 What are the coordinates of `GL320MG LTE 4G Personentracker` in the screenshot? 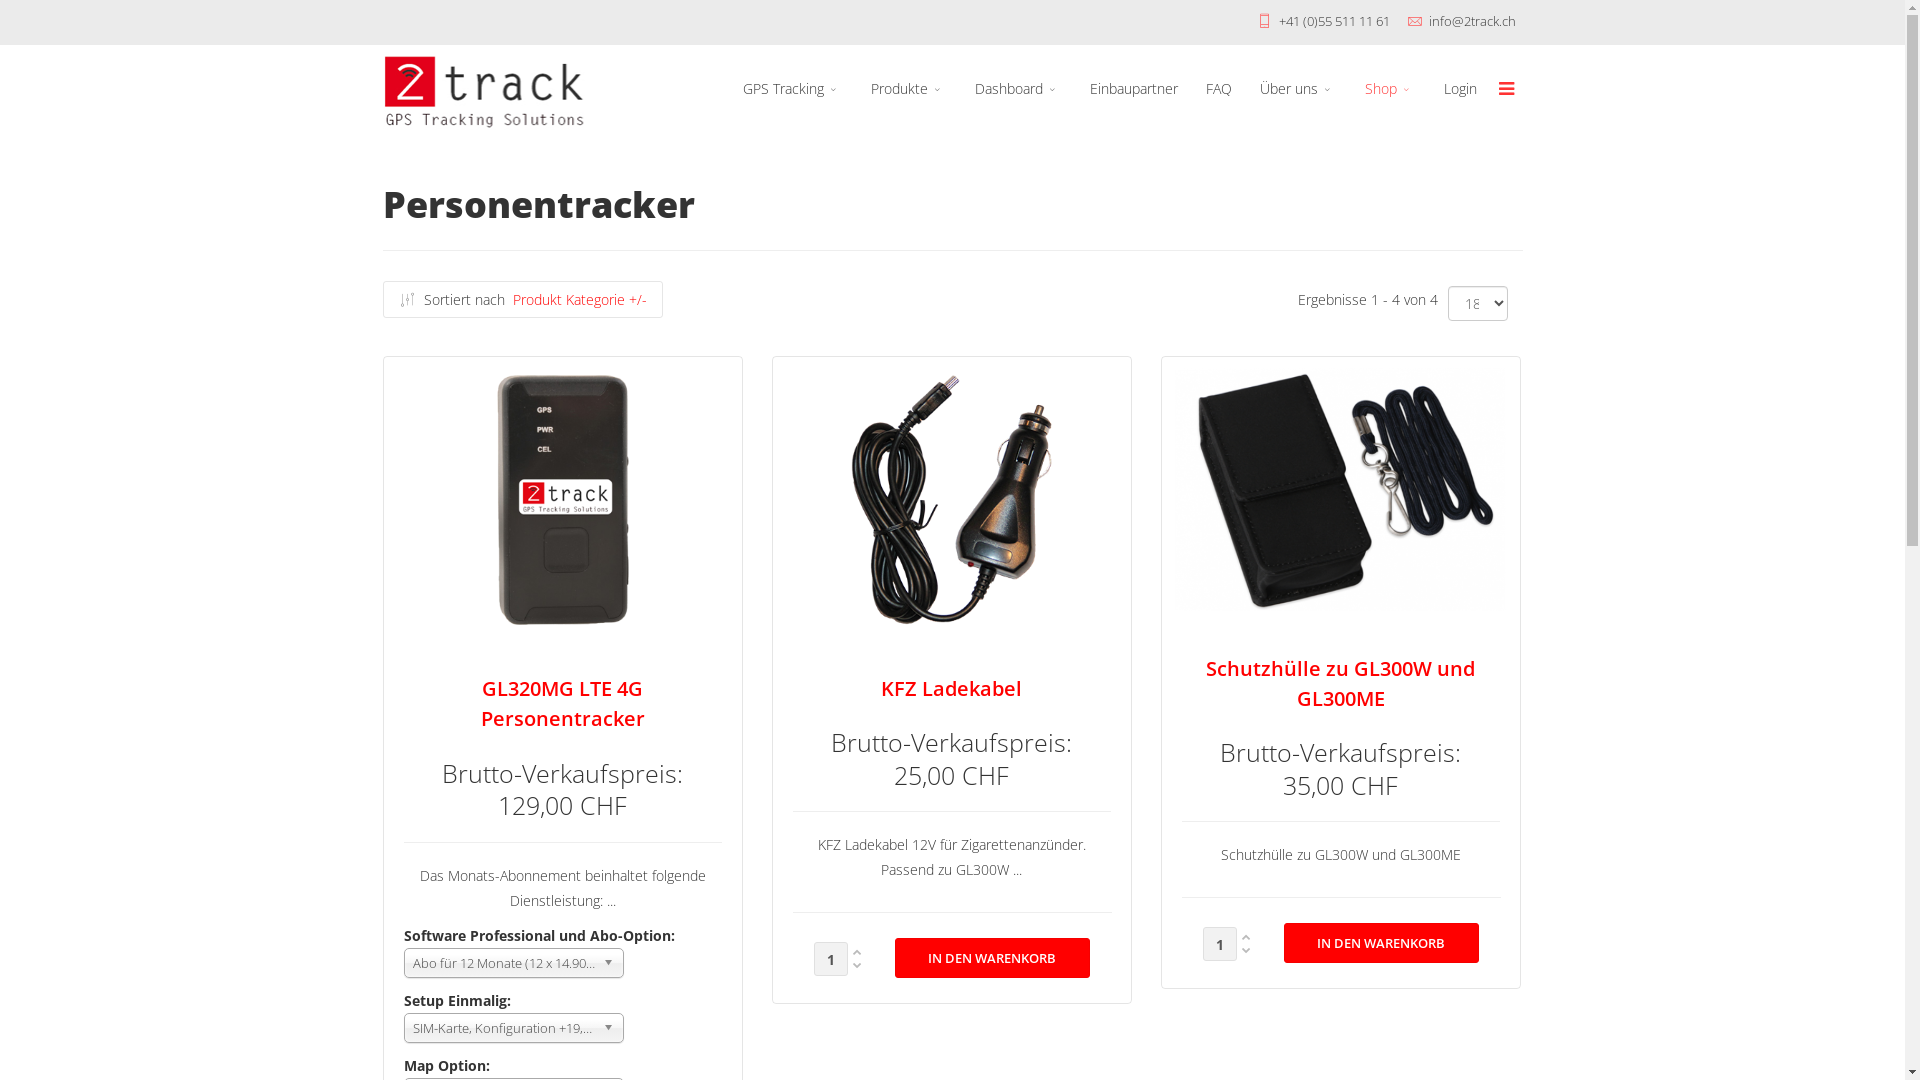 It's located at (562, 703).